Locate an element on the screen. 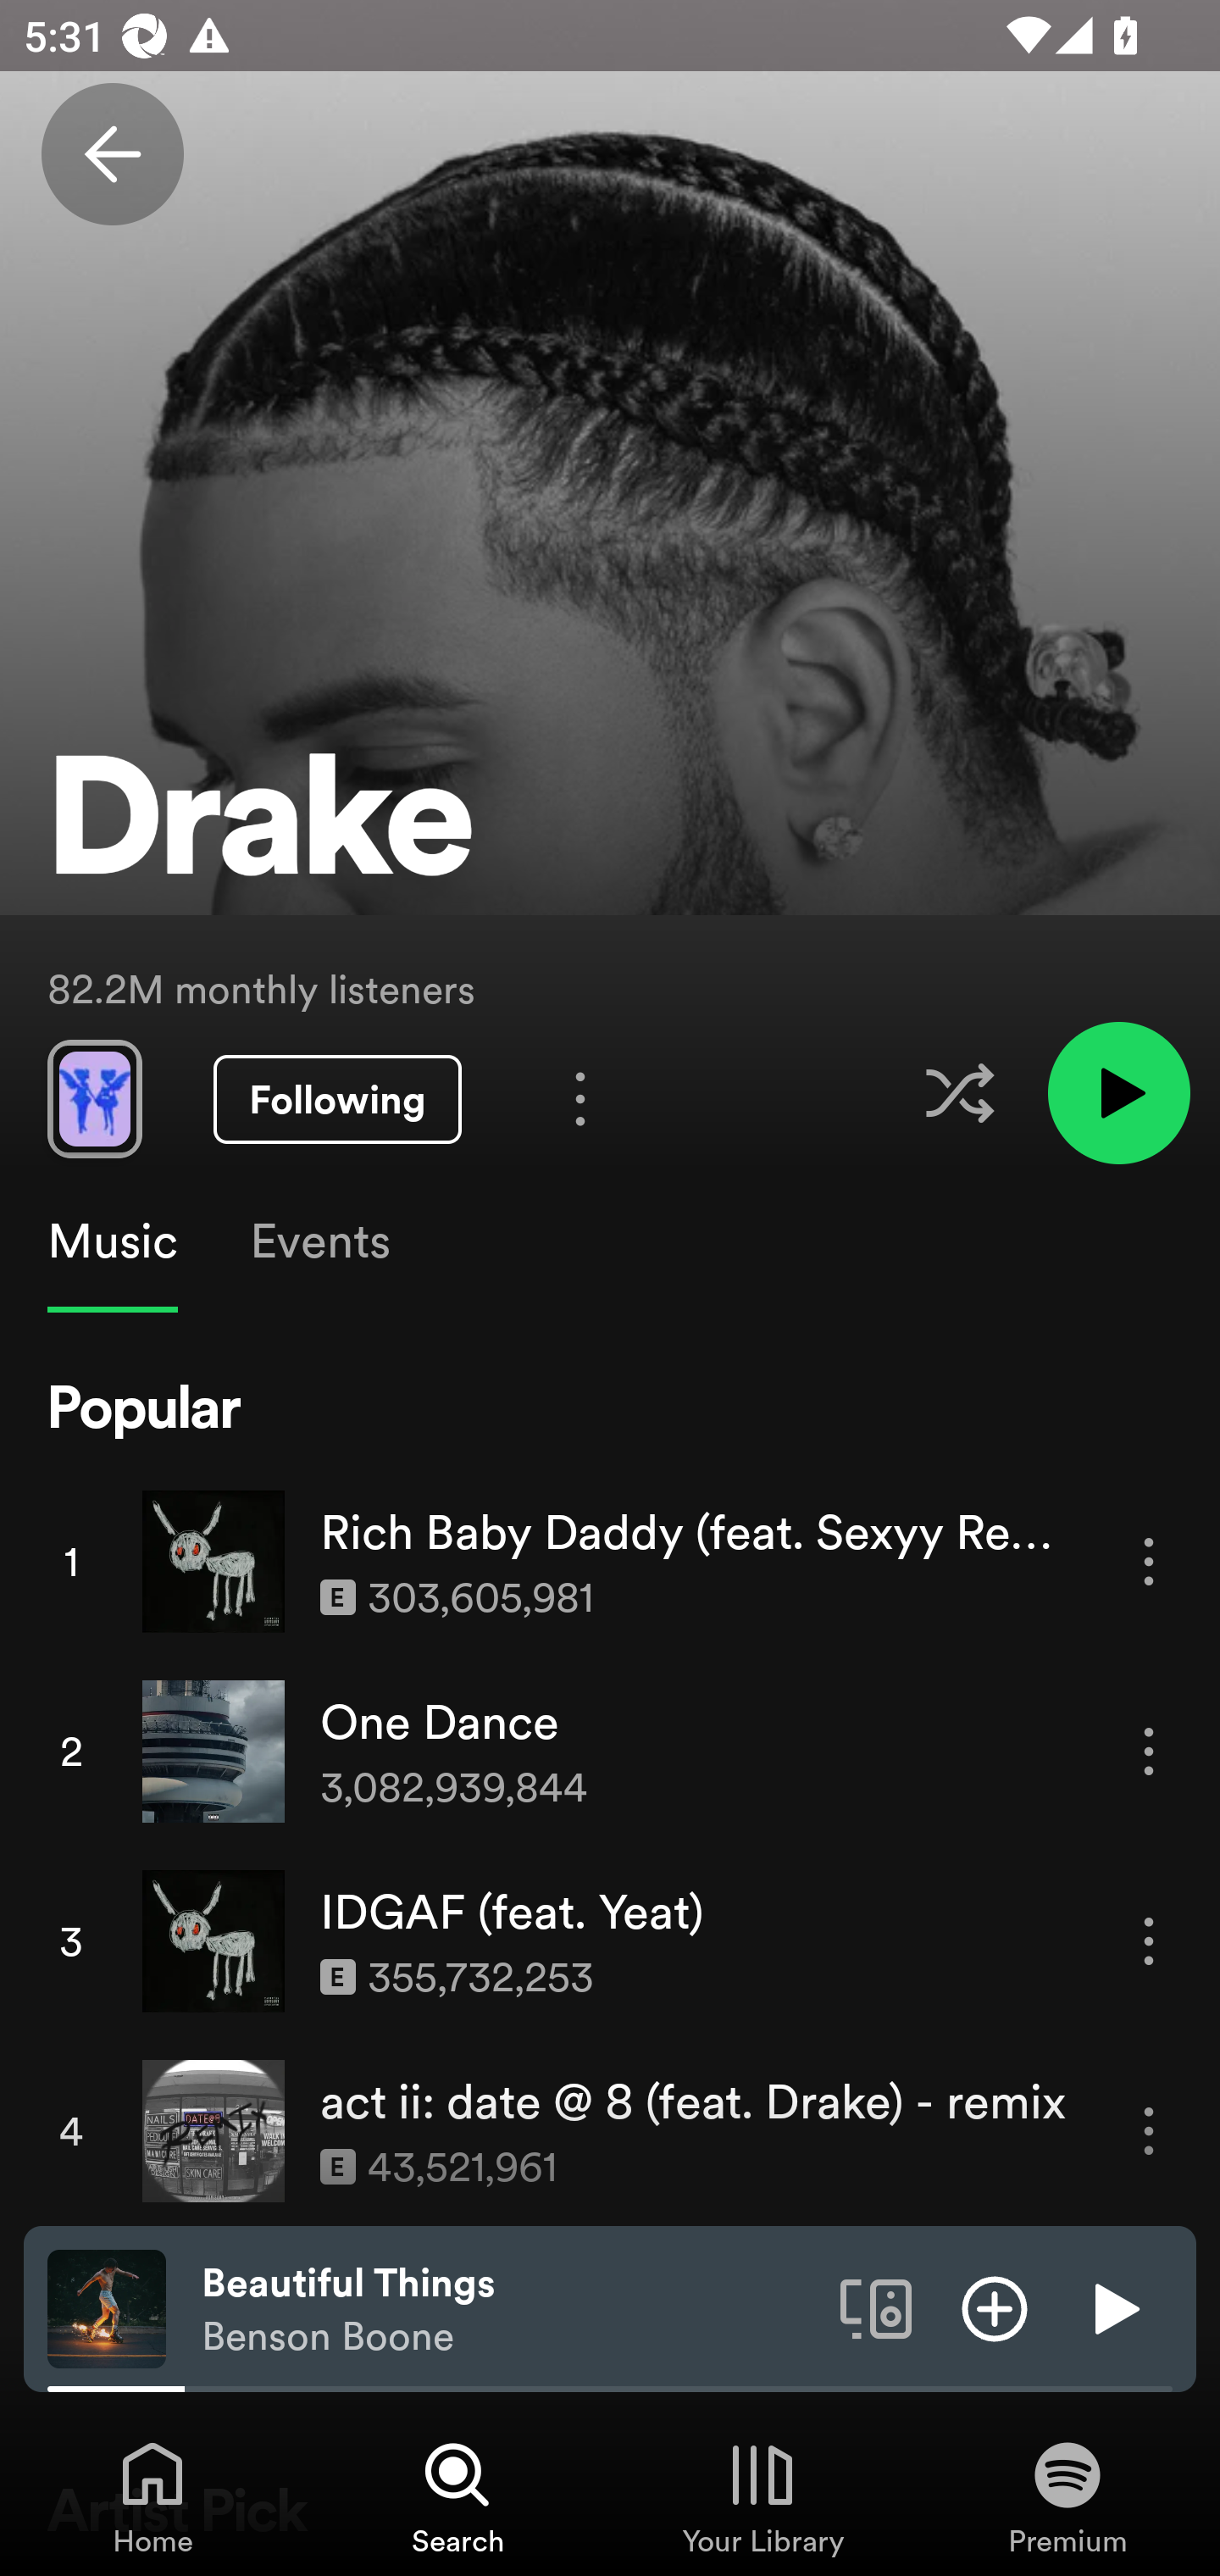  Add item is located at coordinates (995, 2307).